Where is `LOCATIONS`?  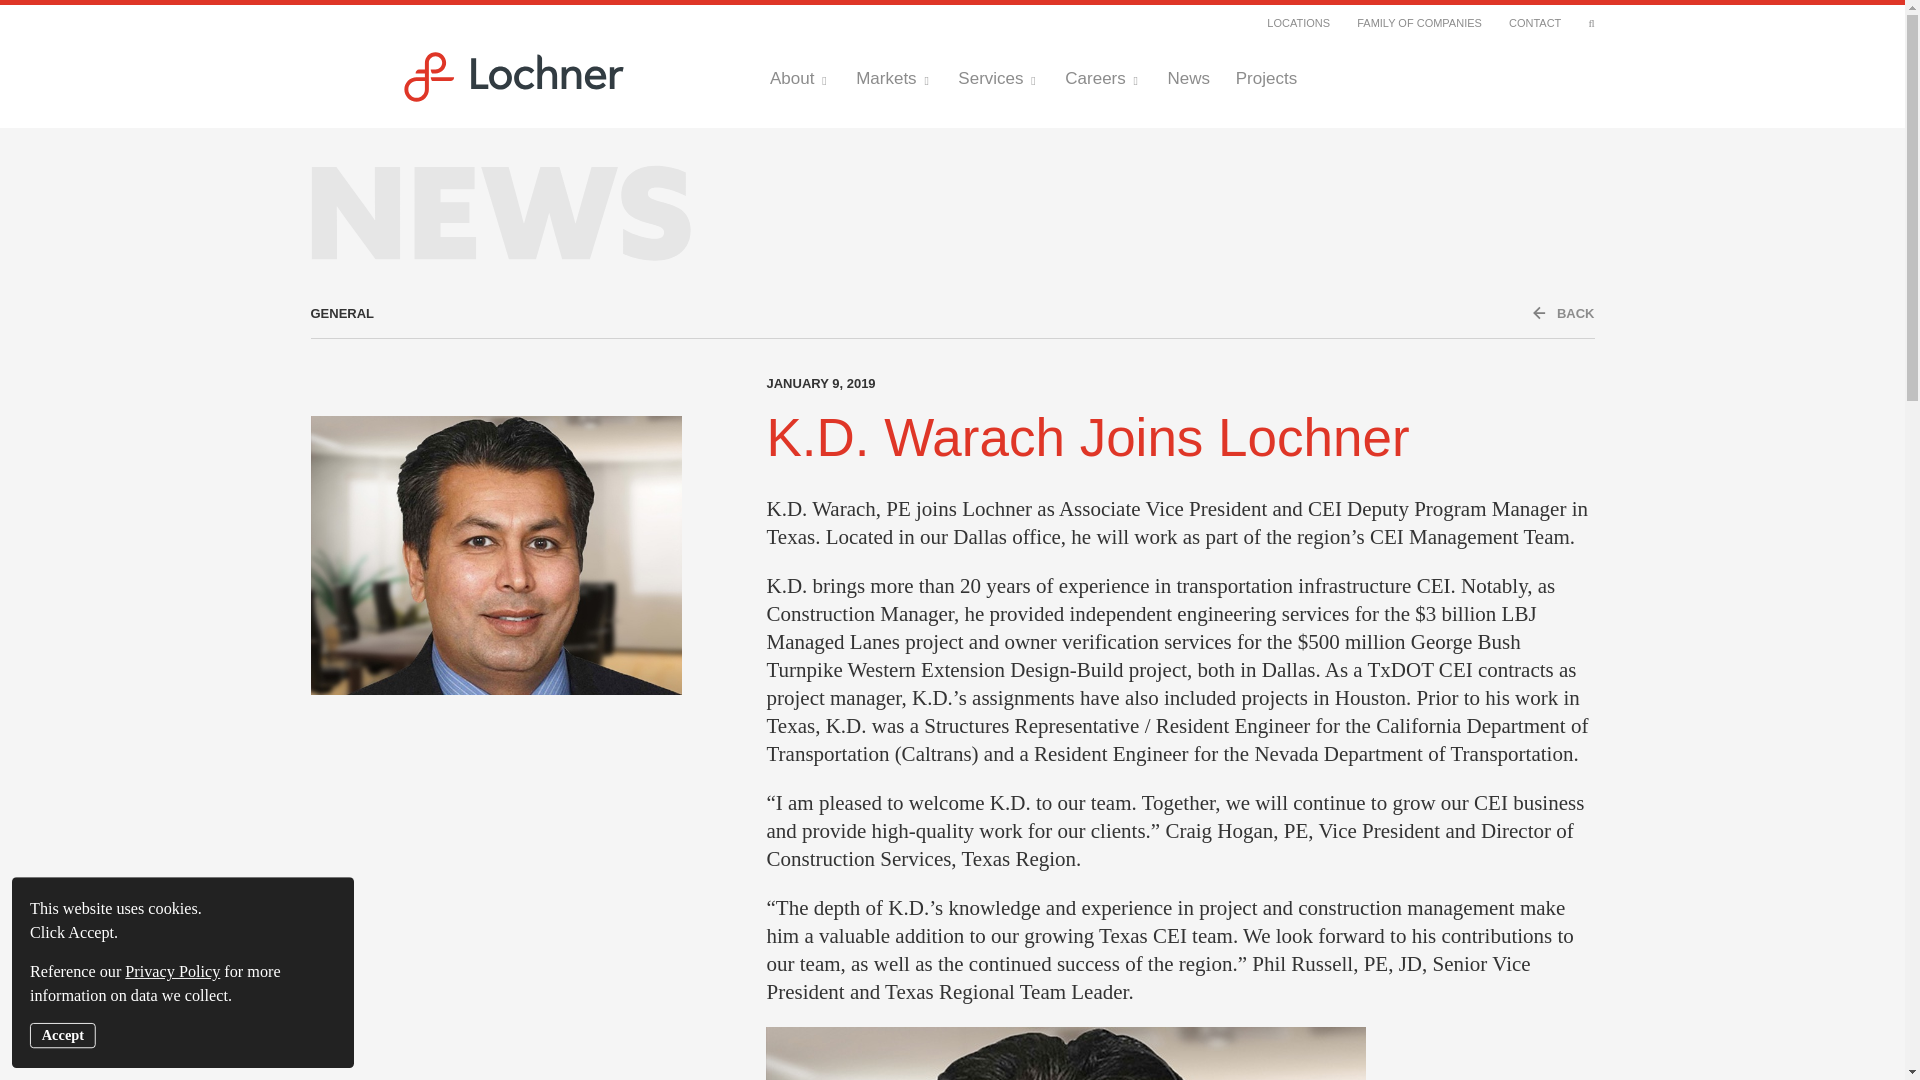
LOCATIONS is located at coordinates (1298, 23).